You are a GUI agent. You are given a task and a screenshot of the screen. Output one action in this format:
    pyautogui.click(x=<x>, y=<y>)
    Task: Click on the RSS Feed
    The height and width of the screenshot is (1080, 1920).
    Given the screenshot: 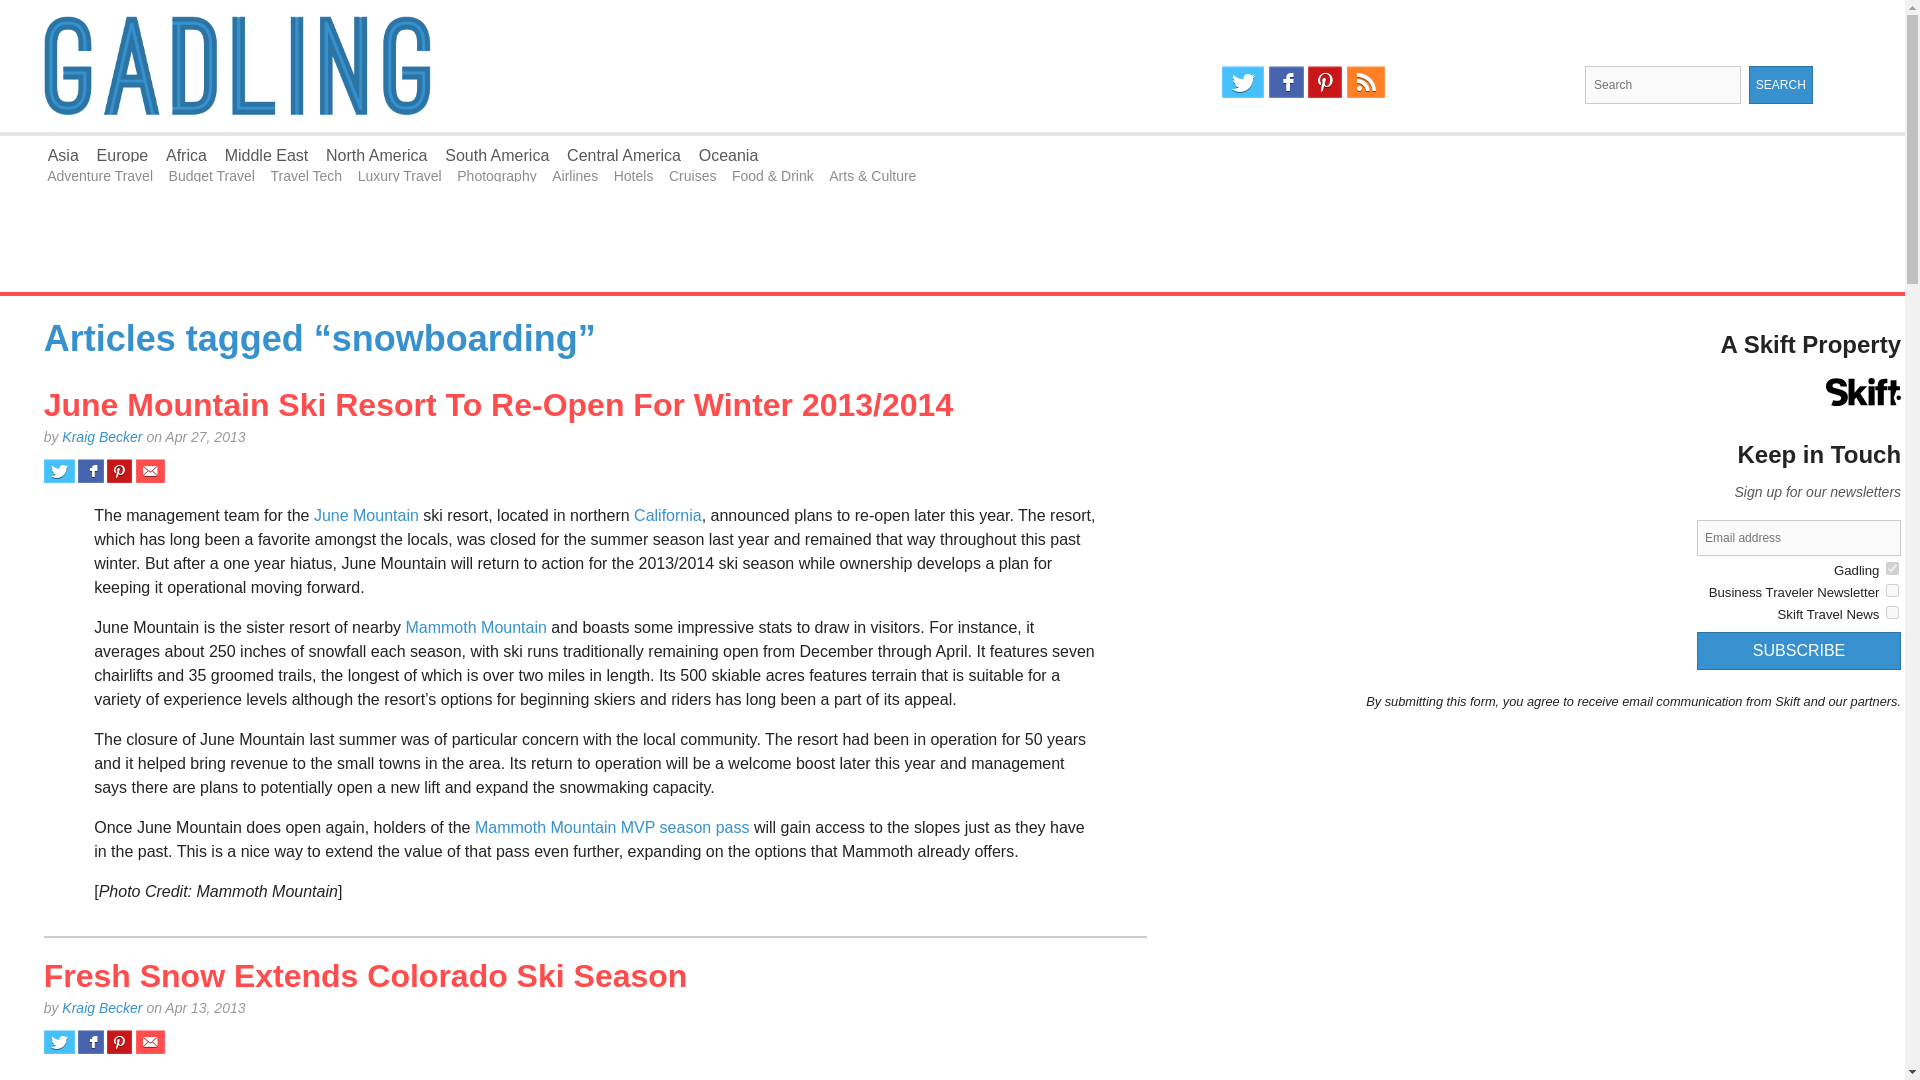 What is the action you would take?
    pyautogui.click(x=1366, y=82)
    